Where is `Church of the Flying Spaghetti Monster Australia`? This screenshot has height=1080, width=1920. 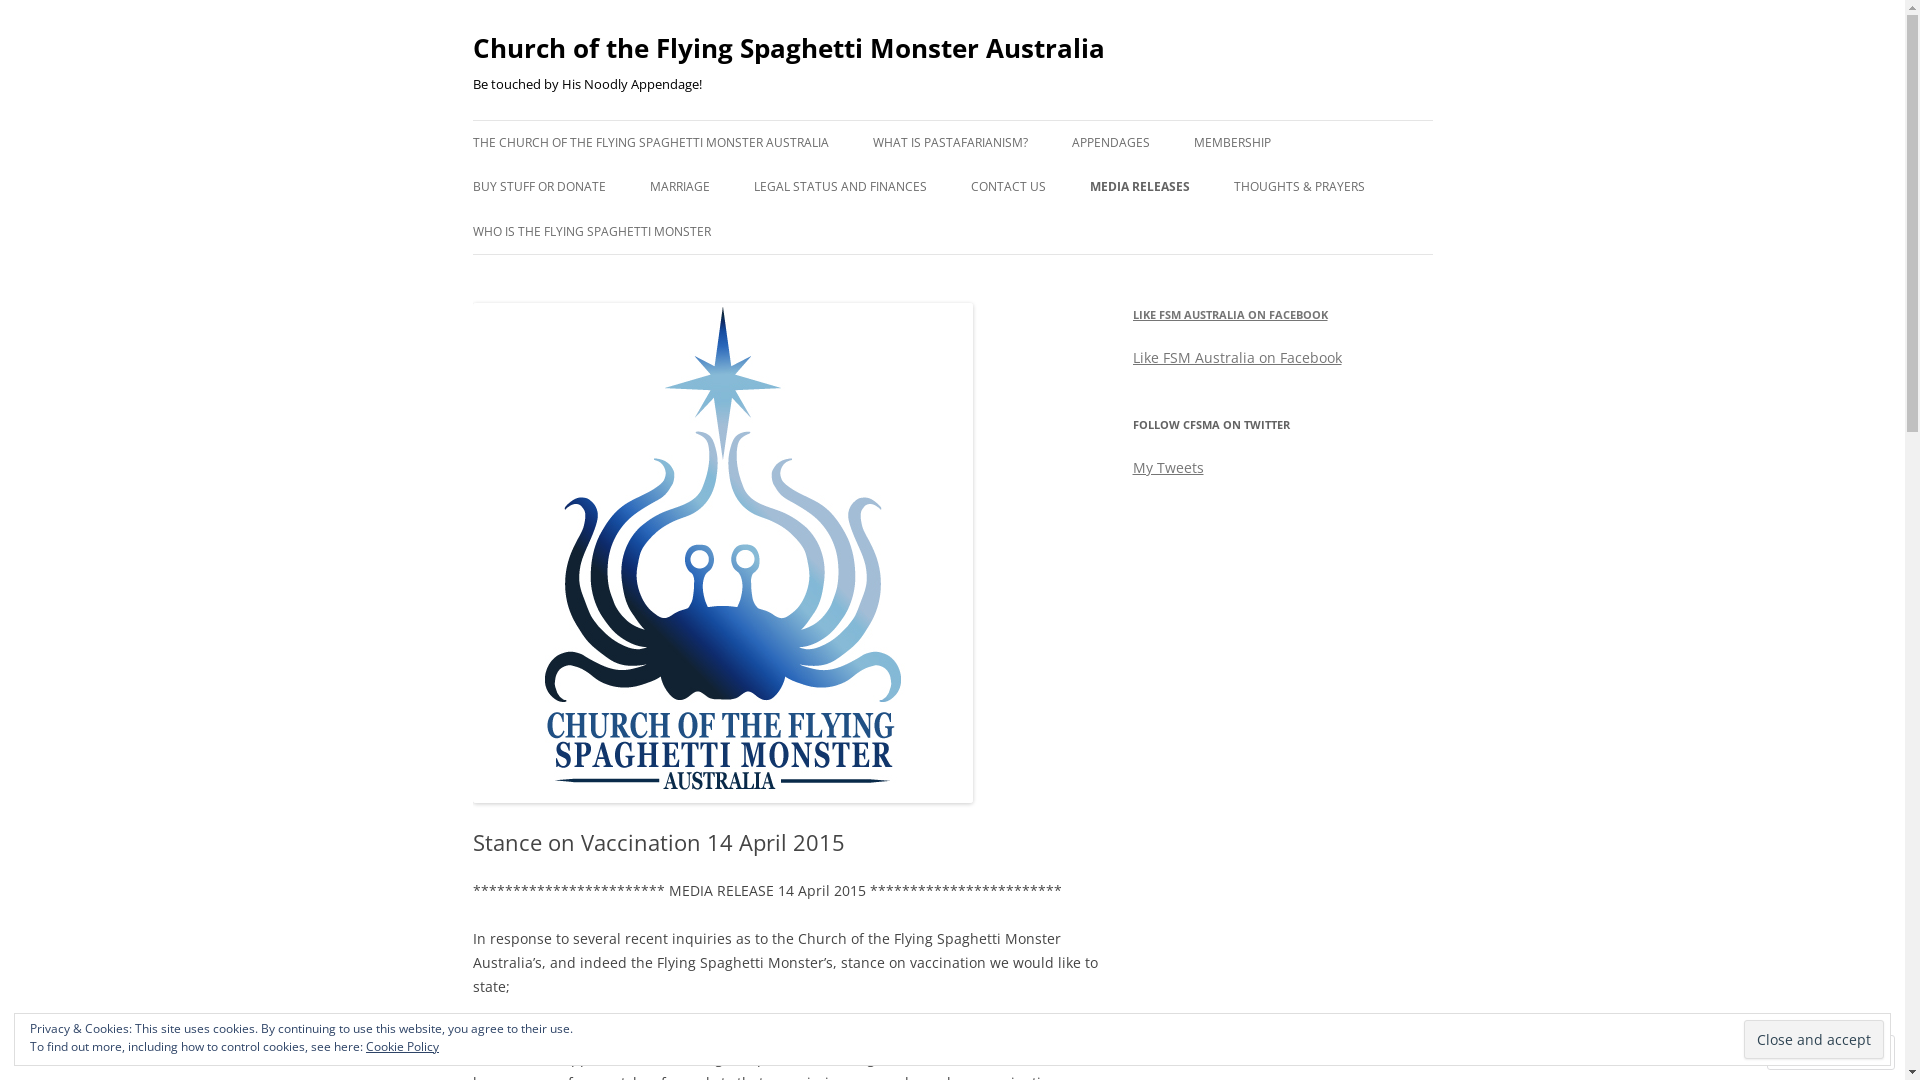
Church of the Flying Spaghetti Monster Australia is located at coordinates (788, 48).